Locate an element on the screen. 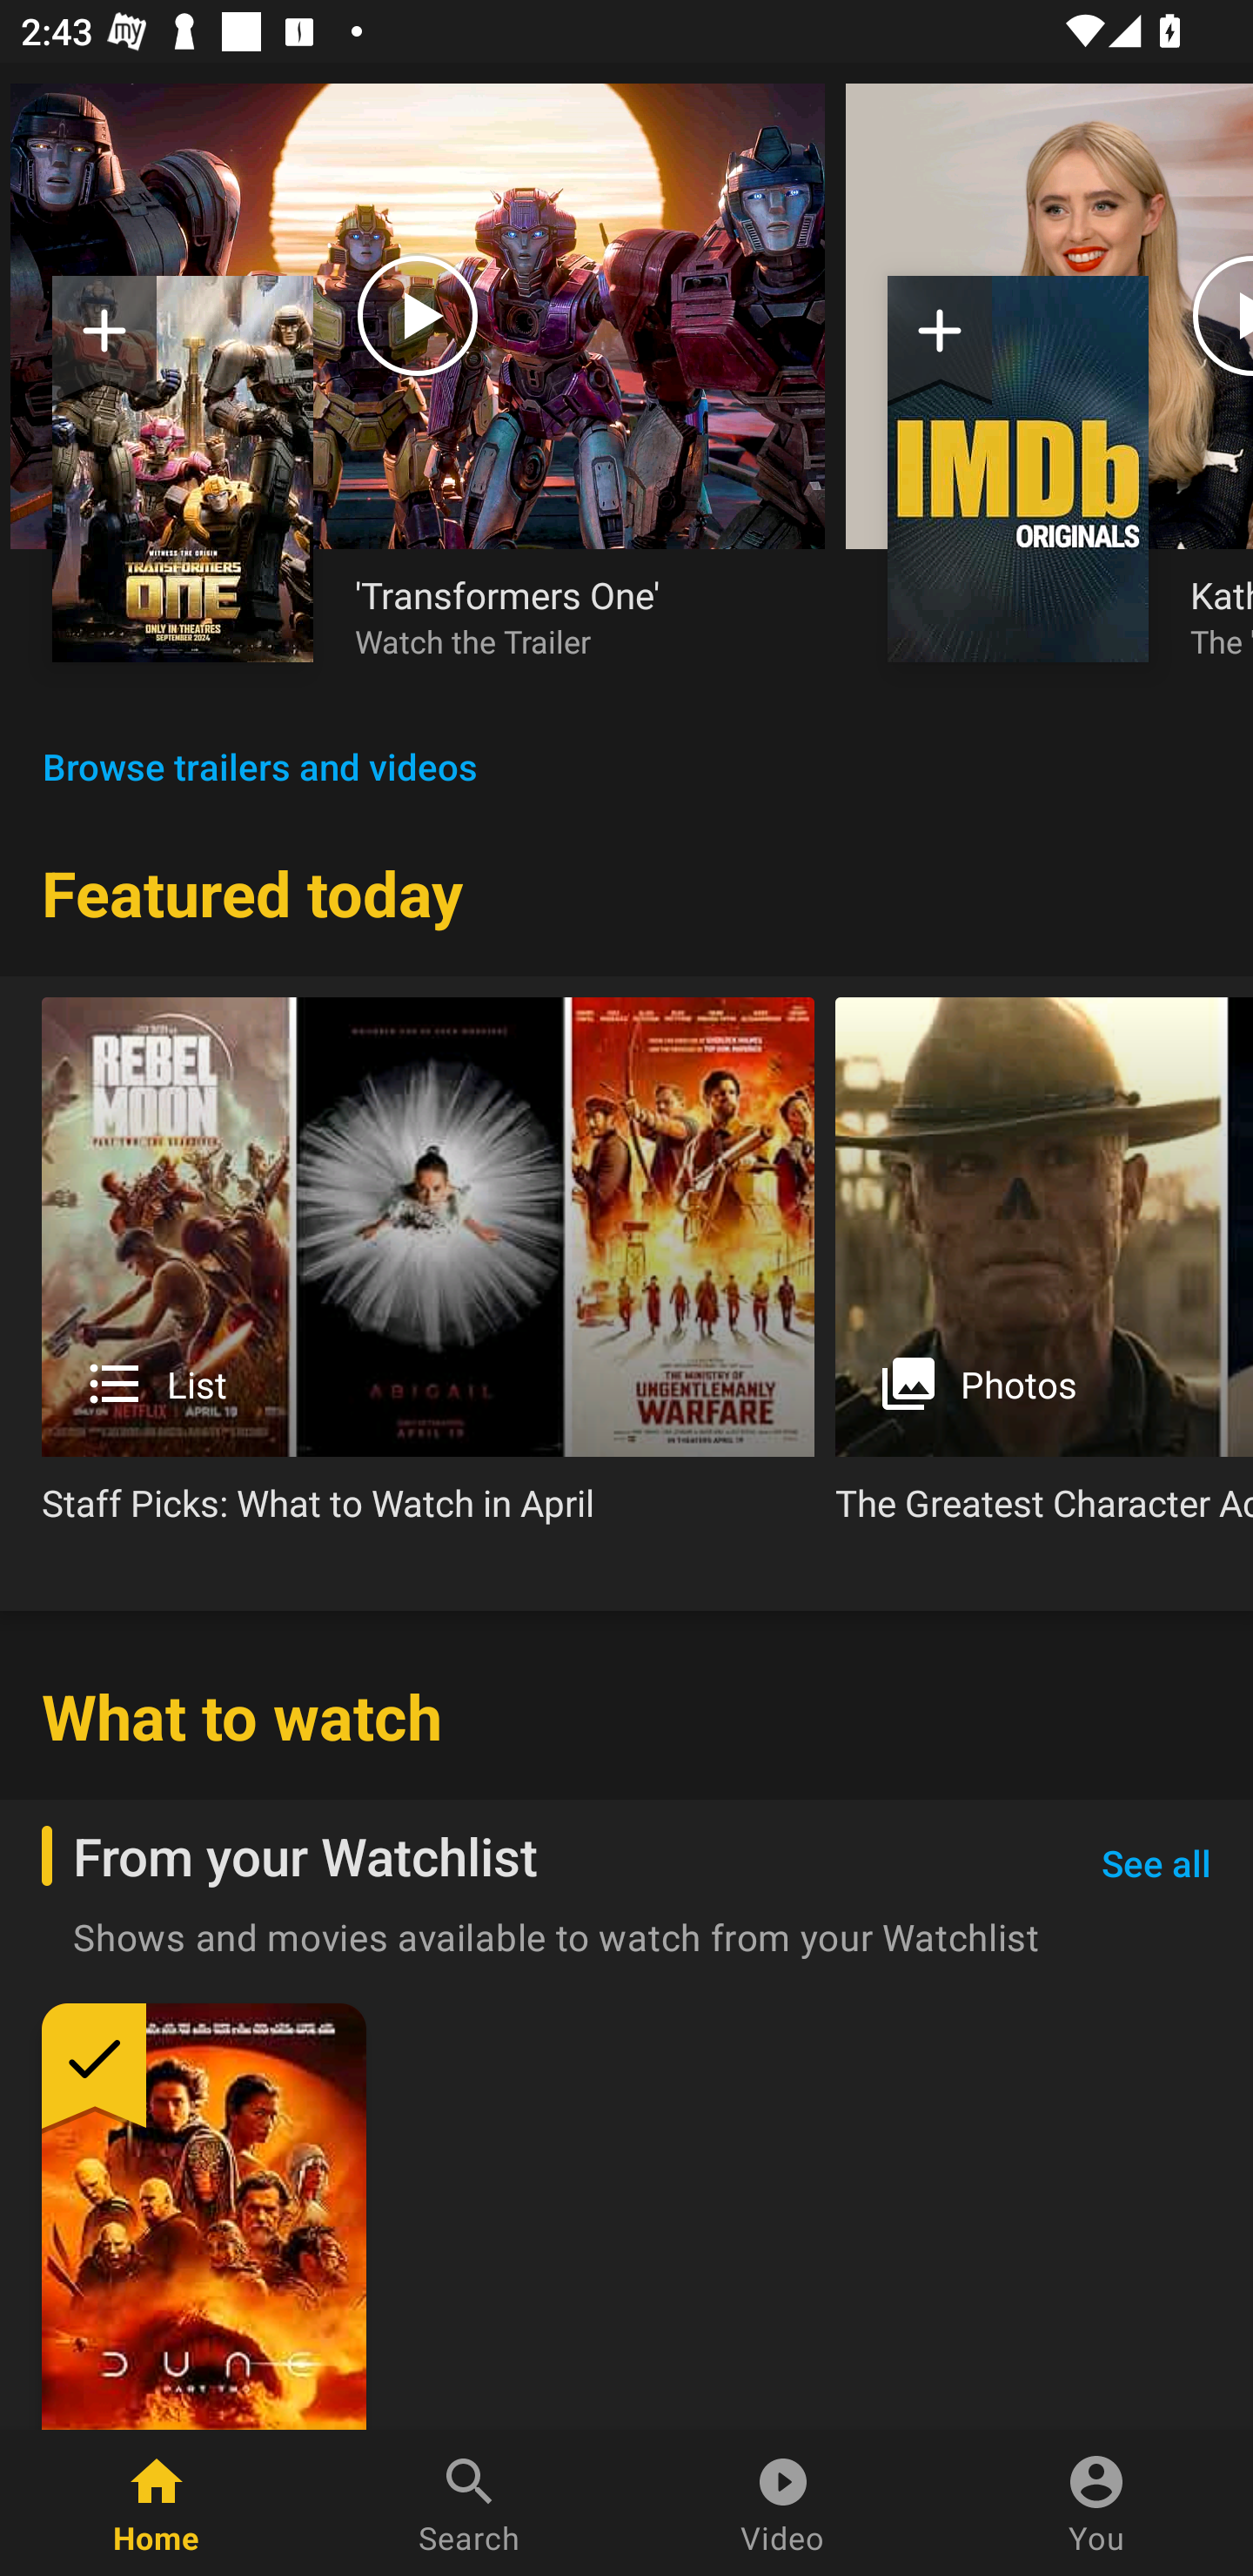 The image size is (1253, 2576). Video is located at coordinates (783, 2503).